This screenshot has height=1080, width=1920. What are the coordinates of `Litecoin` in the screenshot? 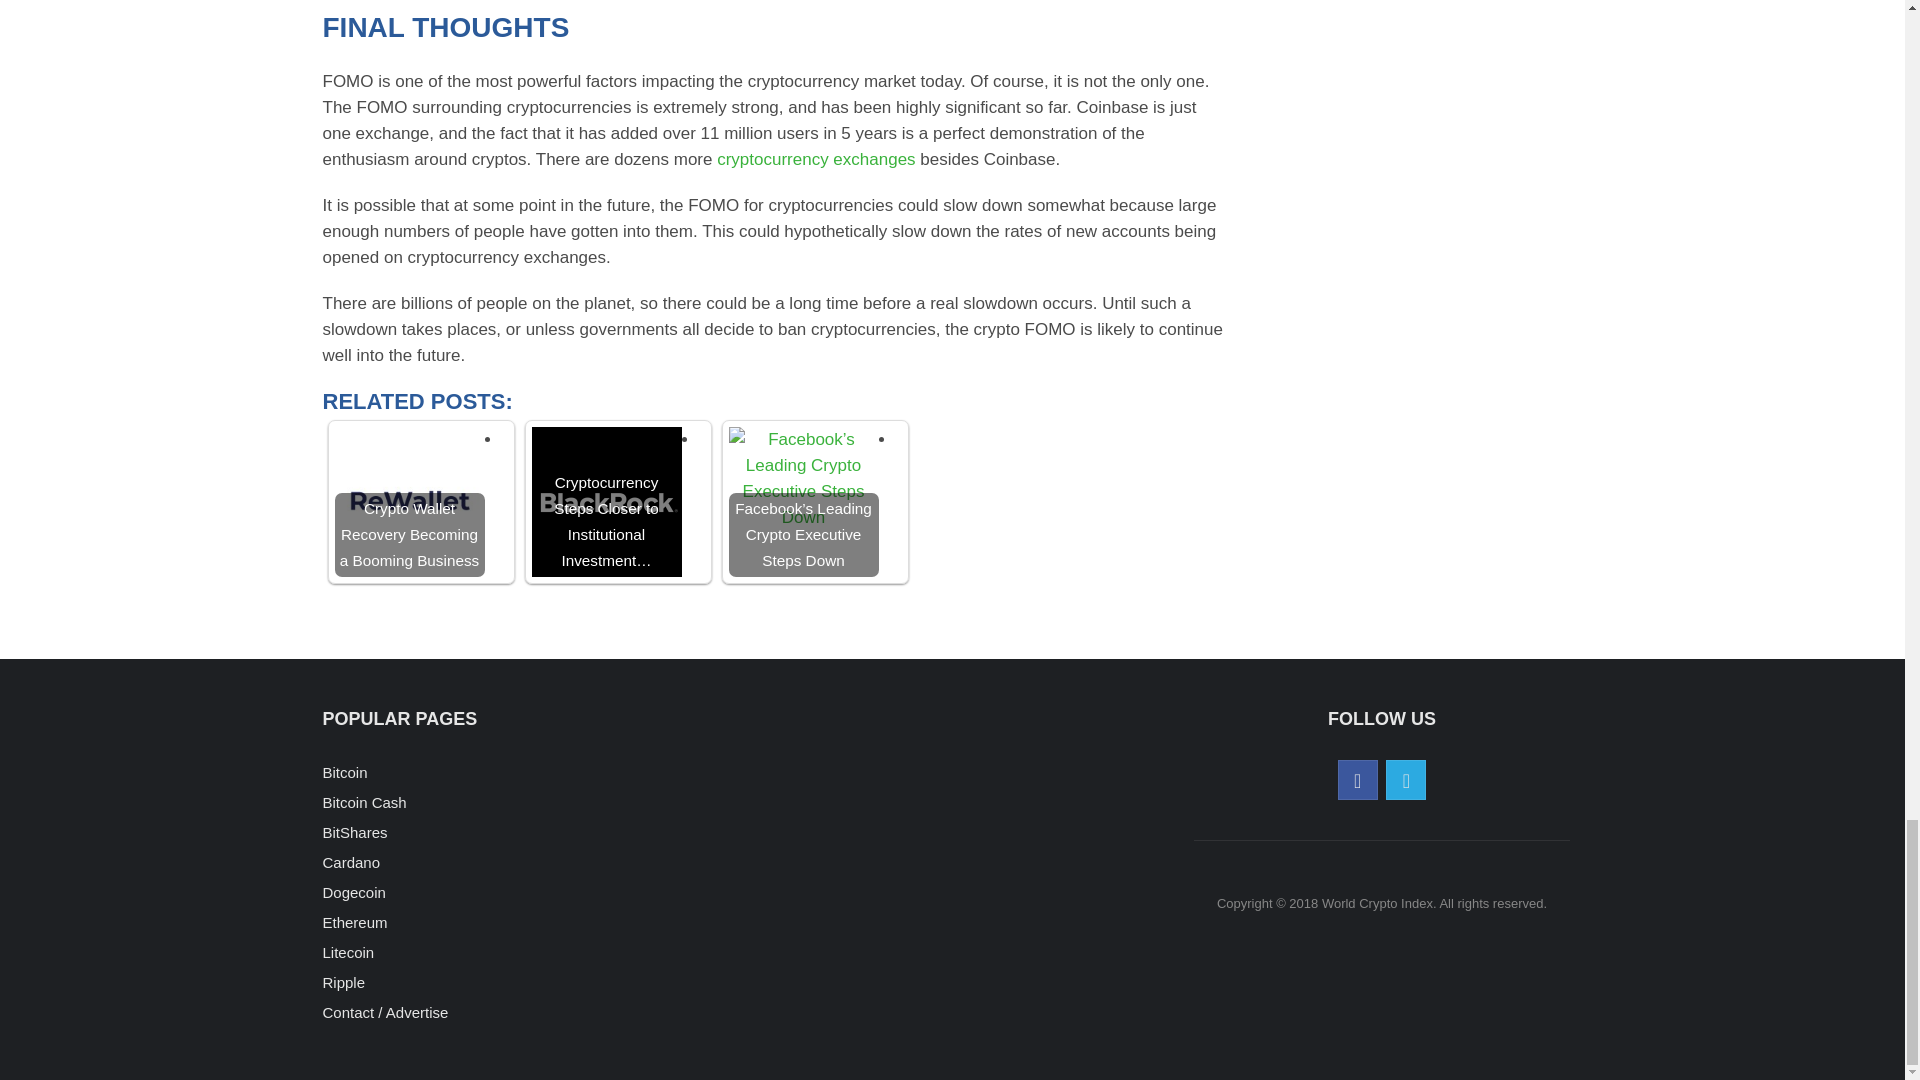 It's located at (348, 952).